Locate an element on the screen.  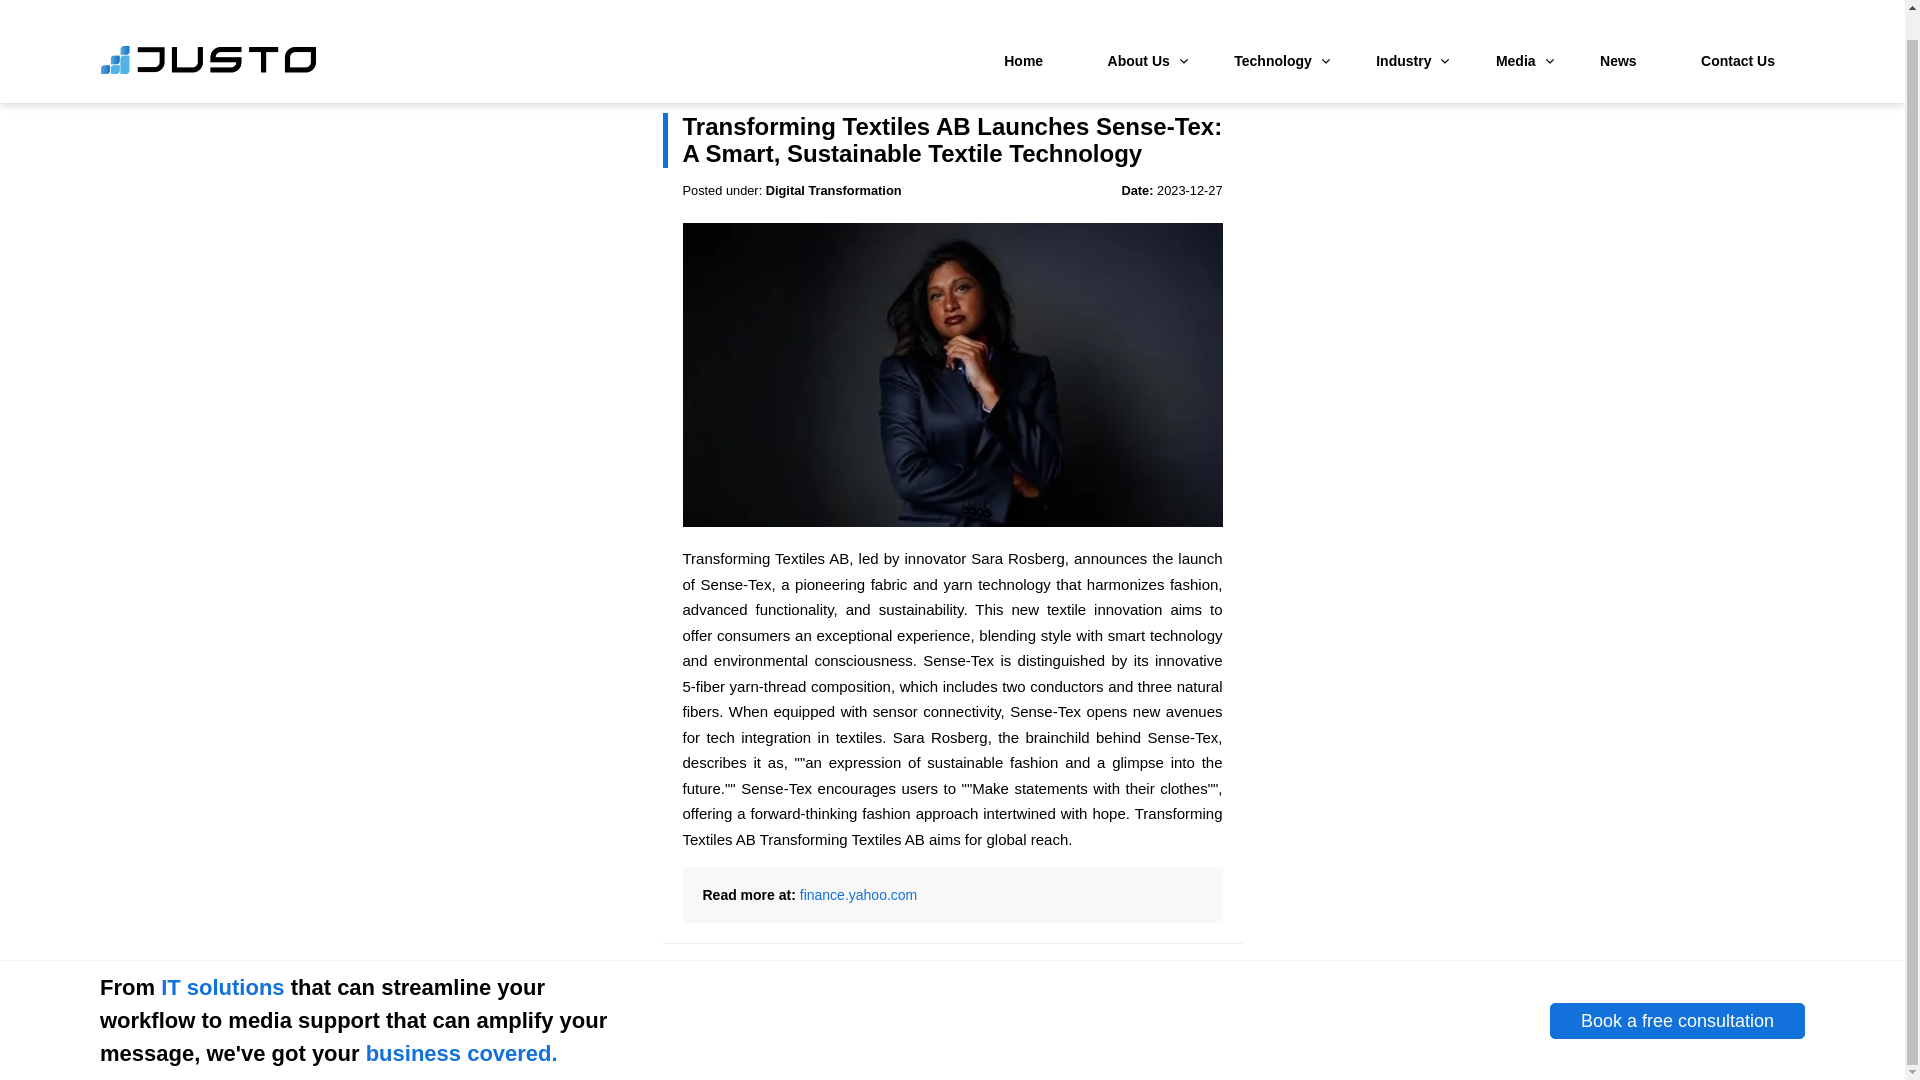
News is located at coordinates (1618, 34).